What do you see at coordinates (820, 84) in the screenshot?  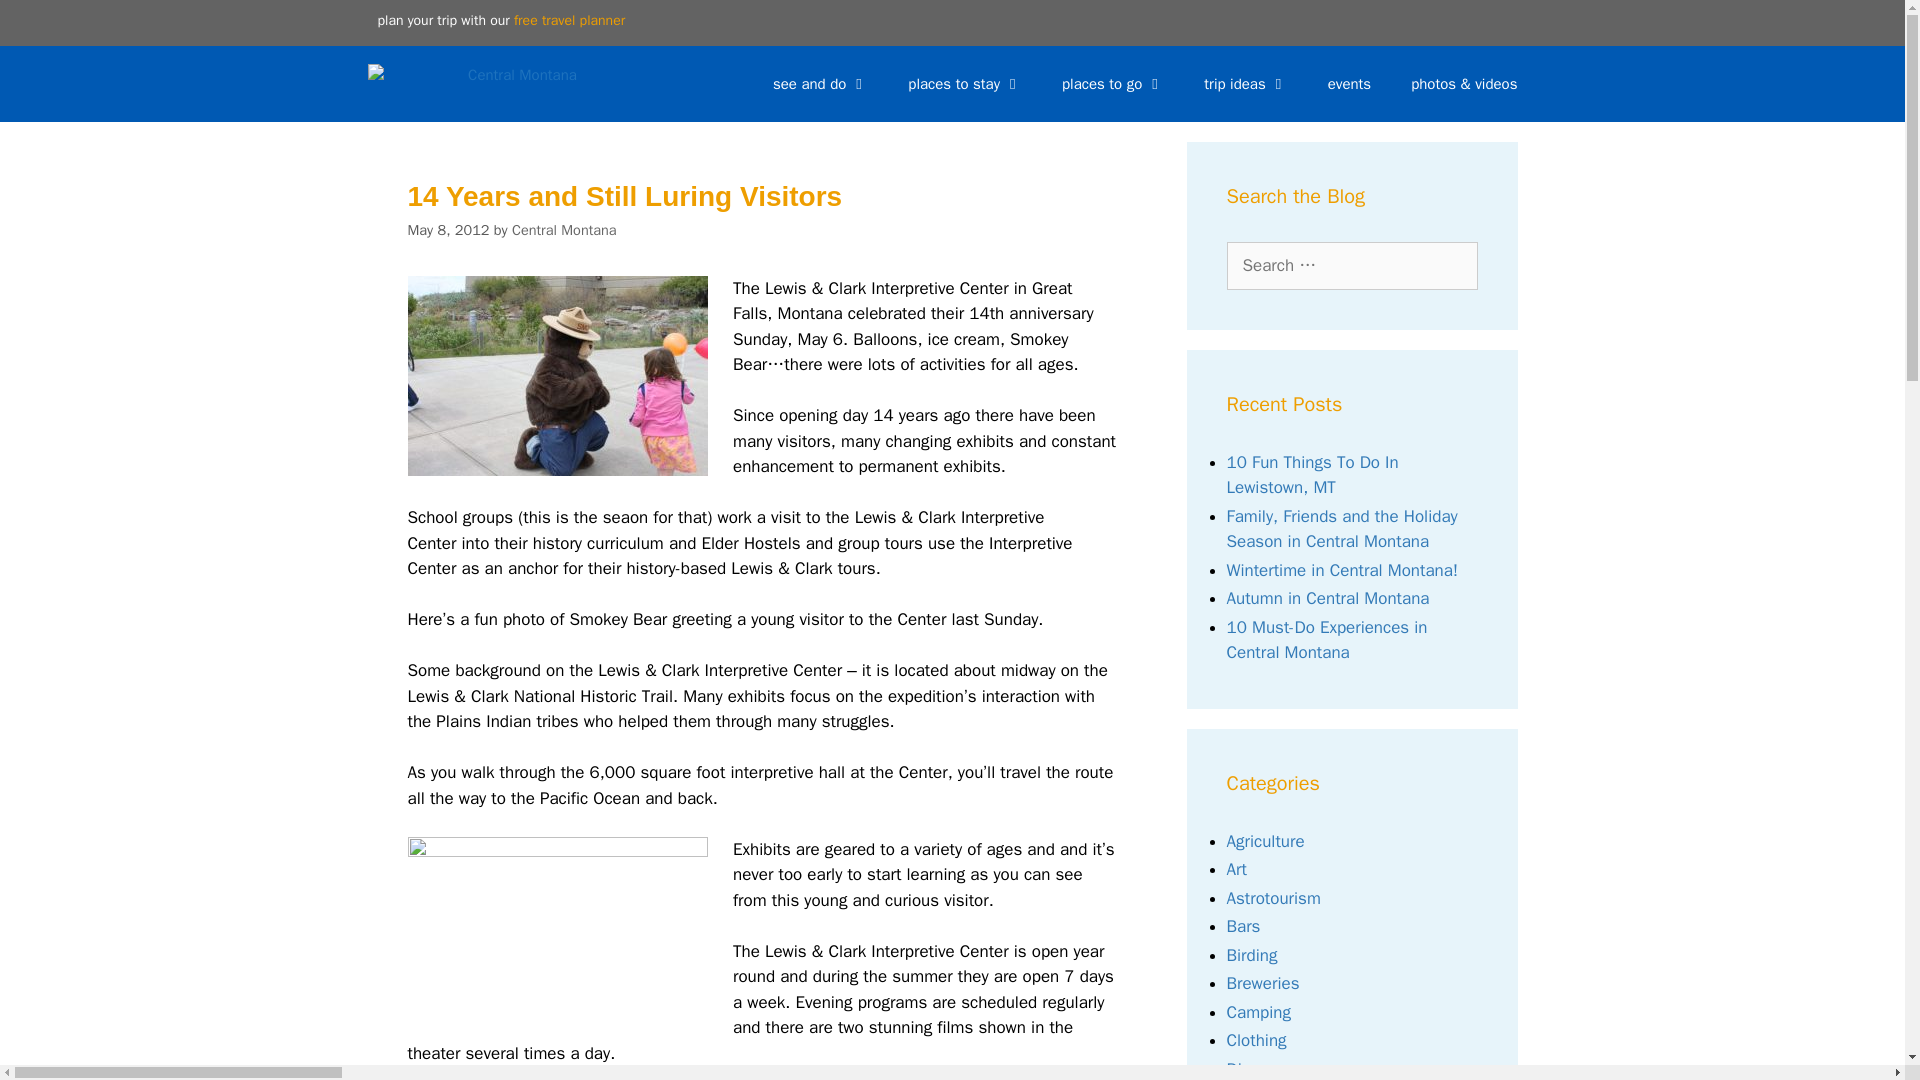 I see `see and do` at bounding box center [820, 84].